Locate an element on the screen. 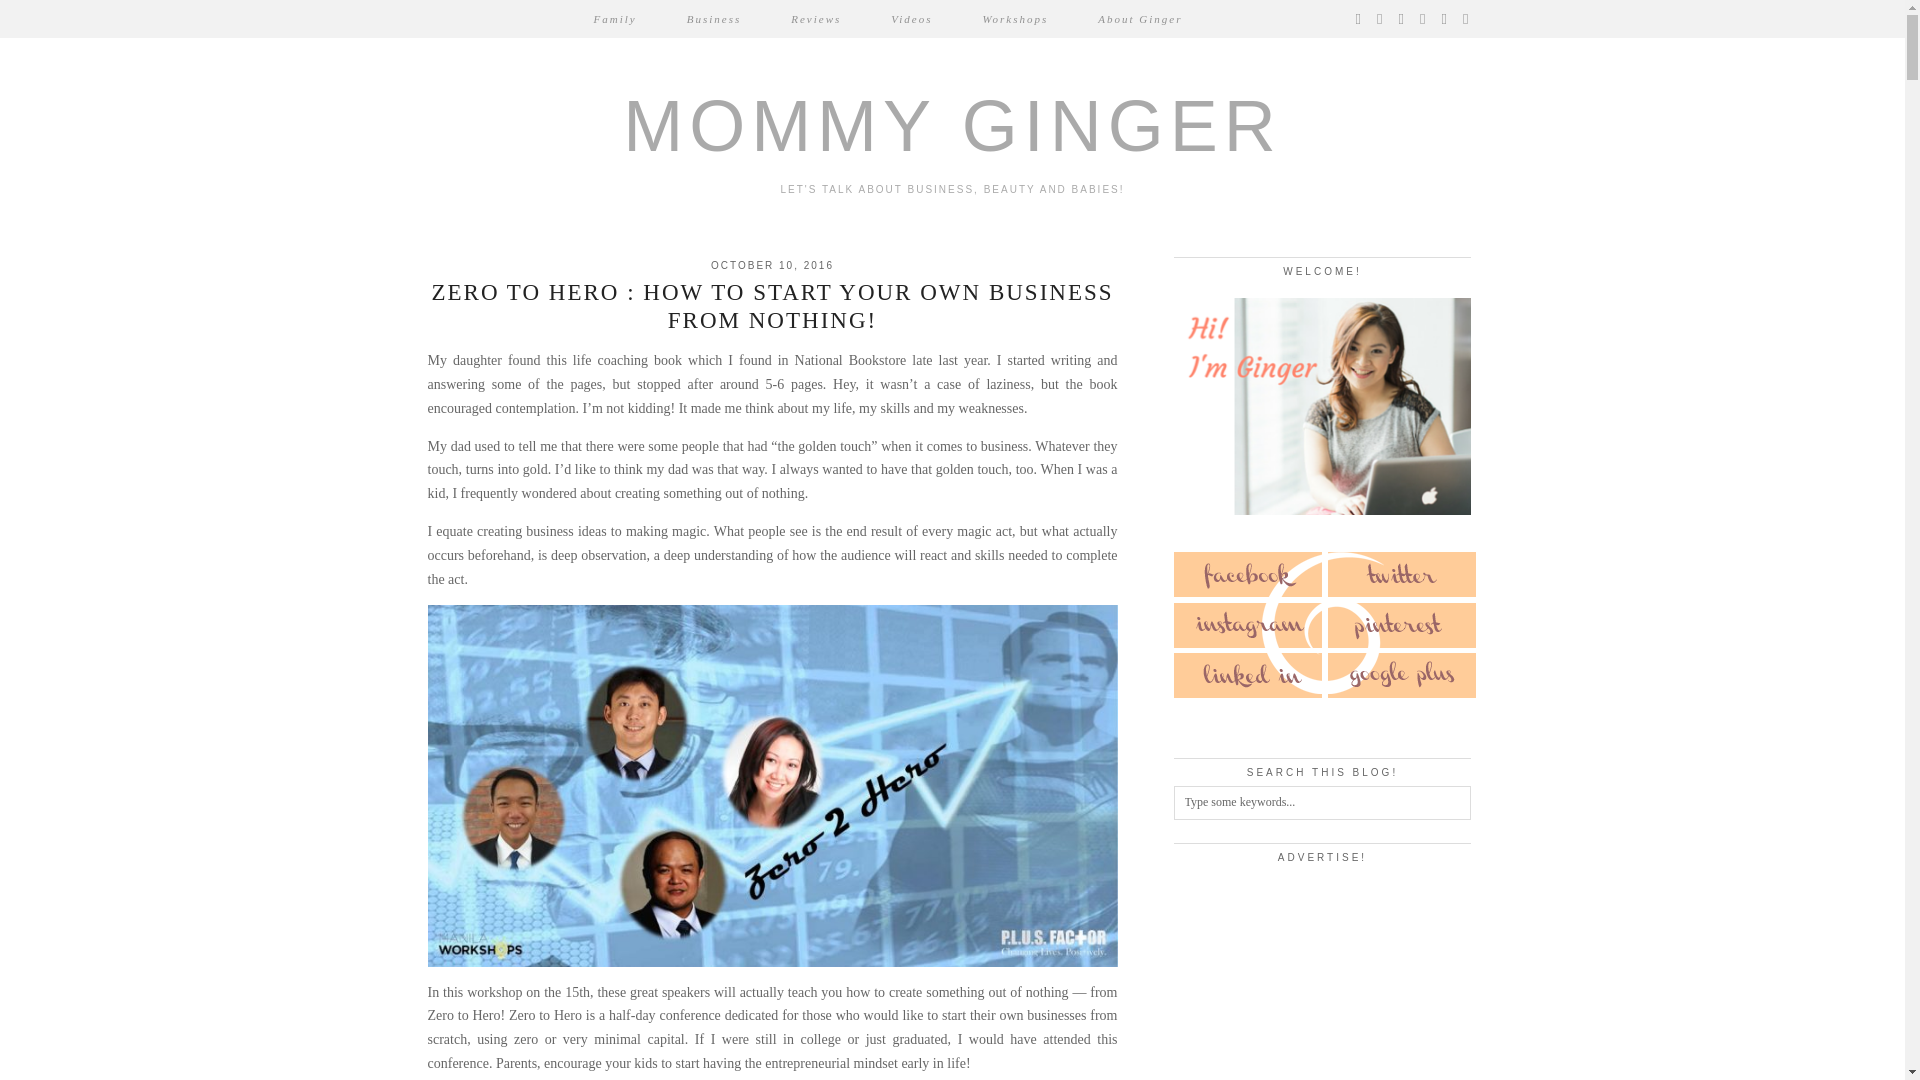 The height and width of the screenshot is (1080, 1920). Family is located at coordinates (615, 18).